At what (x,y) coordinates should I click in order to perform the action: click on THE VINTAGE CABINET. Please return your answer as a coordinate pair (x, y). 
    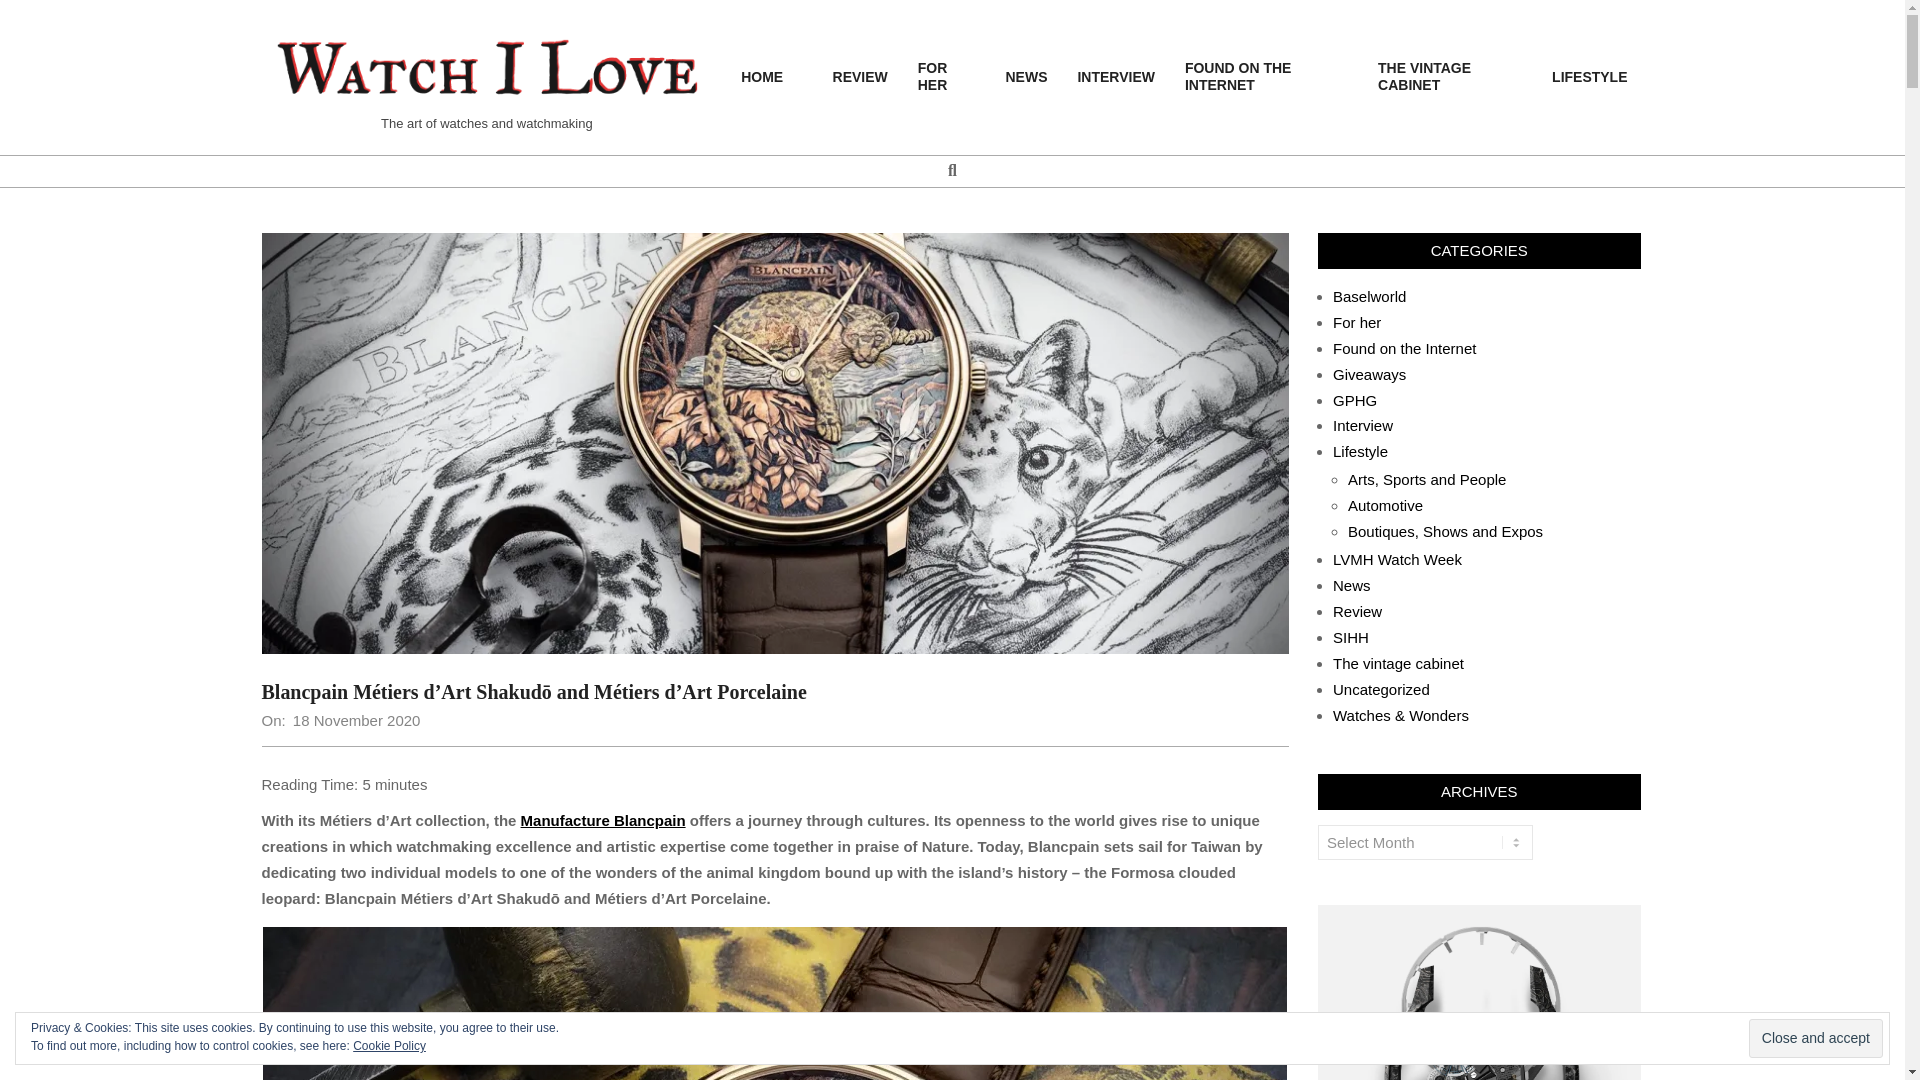
    Looking at the image, I should click on (1450, 76).